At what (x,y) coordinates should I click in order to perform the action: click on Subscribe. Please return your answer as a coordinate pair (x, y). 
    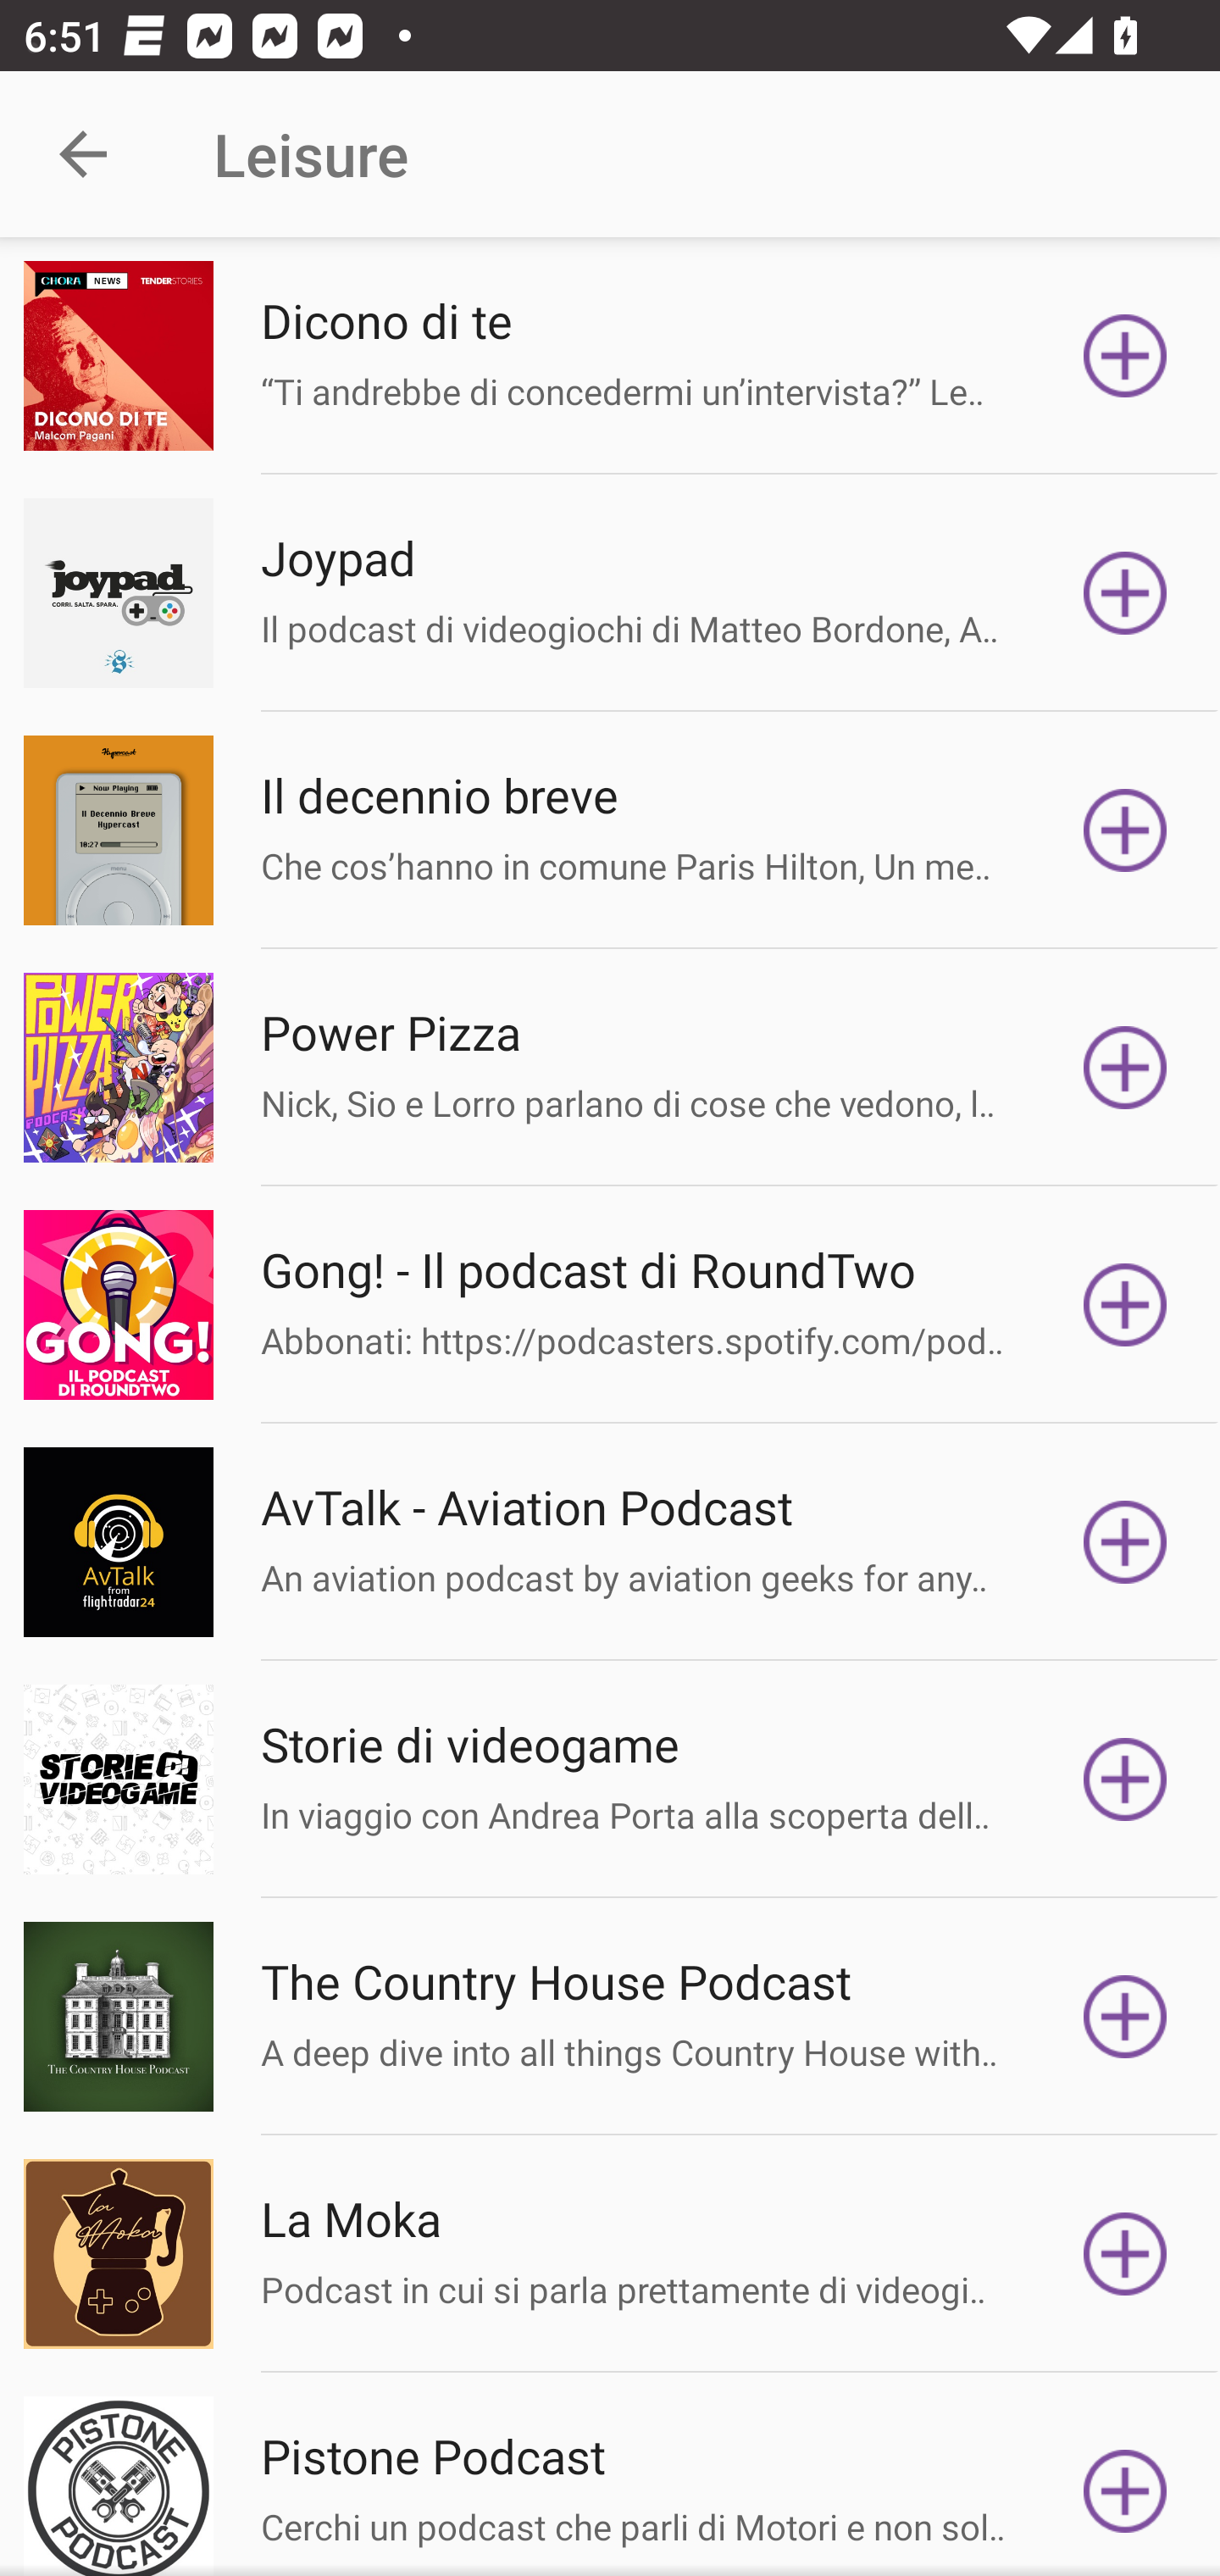
    Looking at the image, I should click on (1125, 2017).